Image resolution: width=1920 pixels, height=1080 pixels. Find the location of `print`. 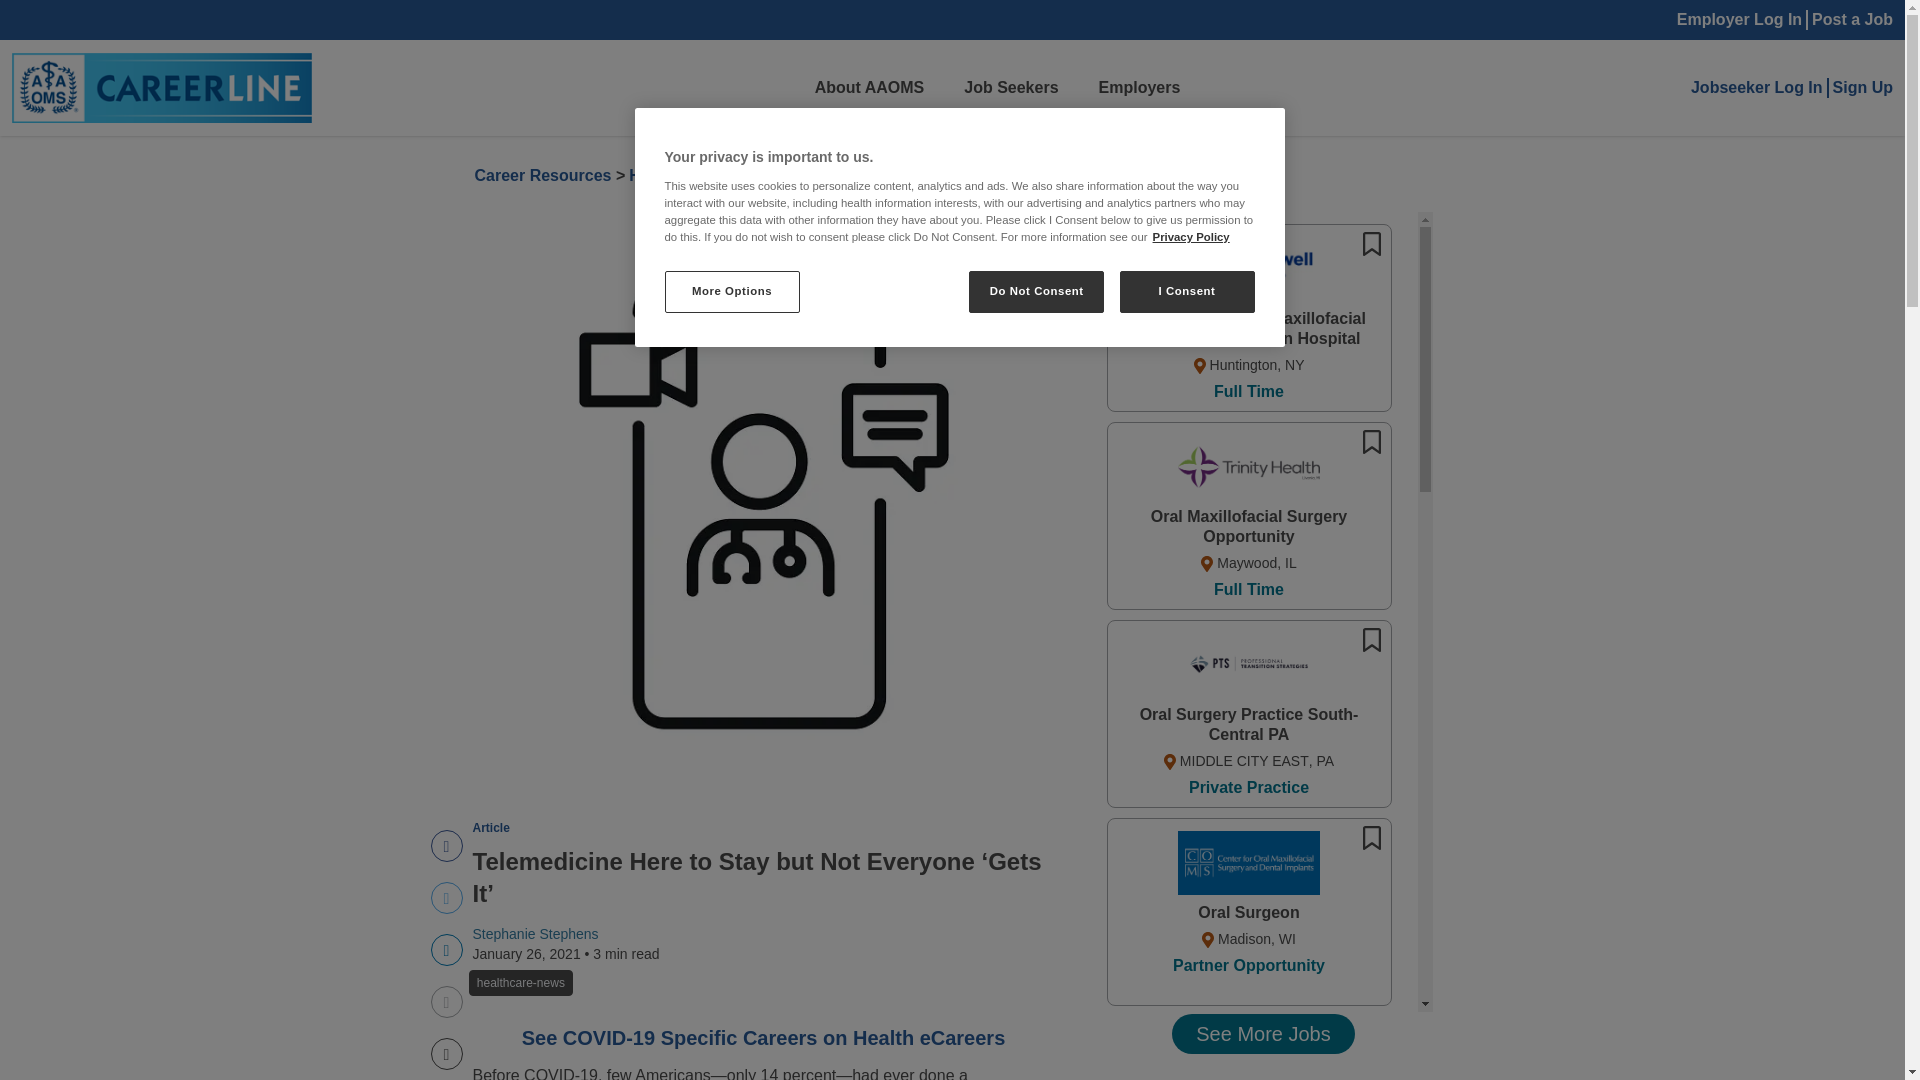

print is located at coordinates (542, 175).